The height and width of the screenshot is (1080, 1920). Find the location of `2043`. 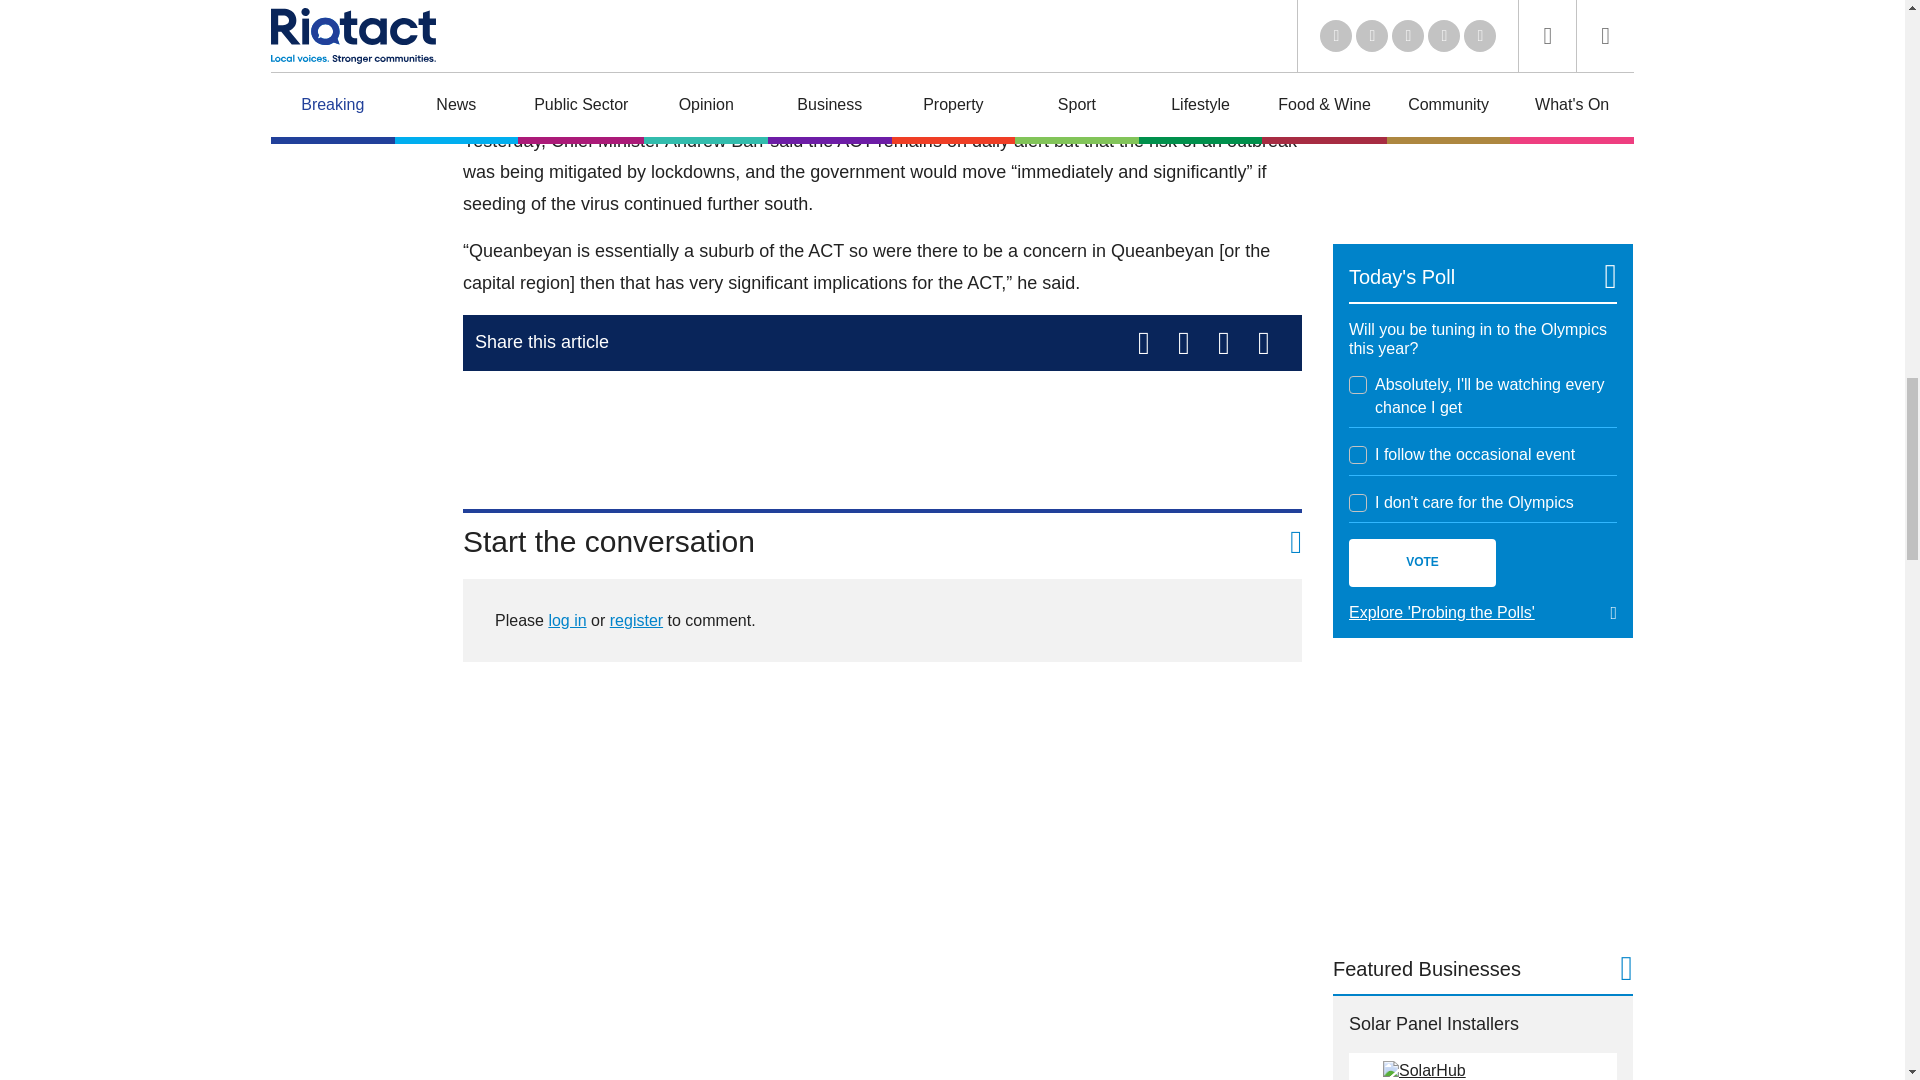

2043 is located at coordinates (1358, 384).